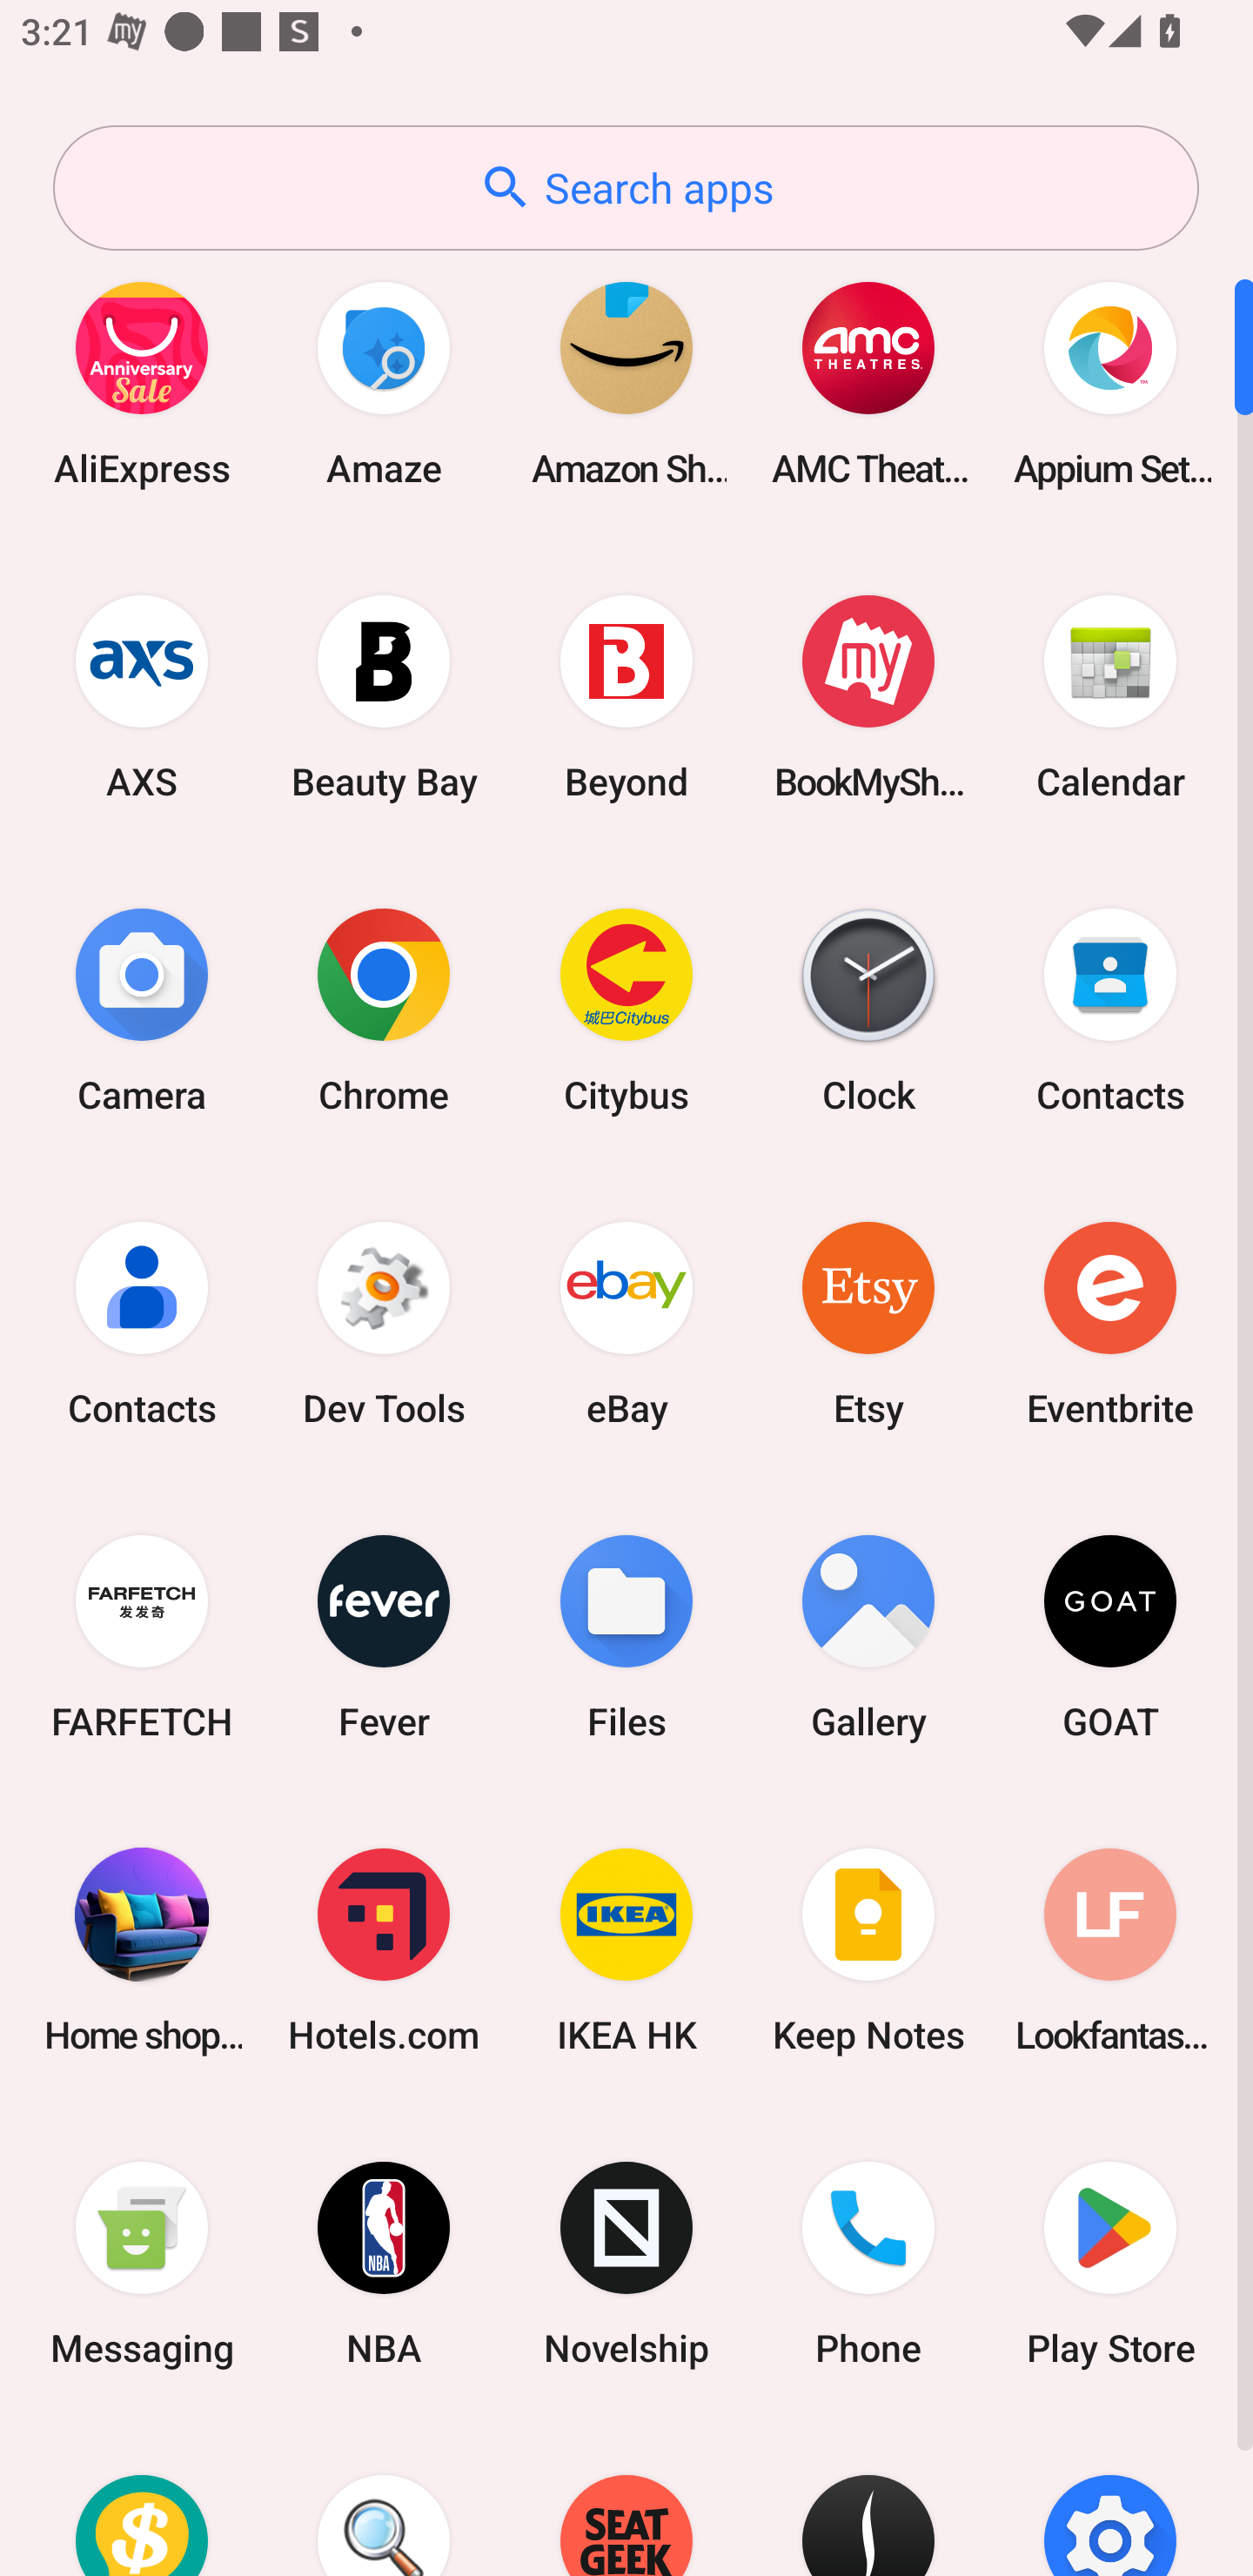 The width and height of the screenshot is (1253, 2576). Describe the element at coordinates (626, 383) in the screenshot. I see `Amazon Shopping` at that location.